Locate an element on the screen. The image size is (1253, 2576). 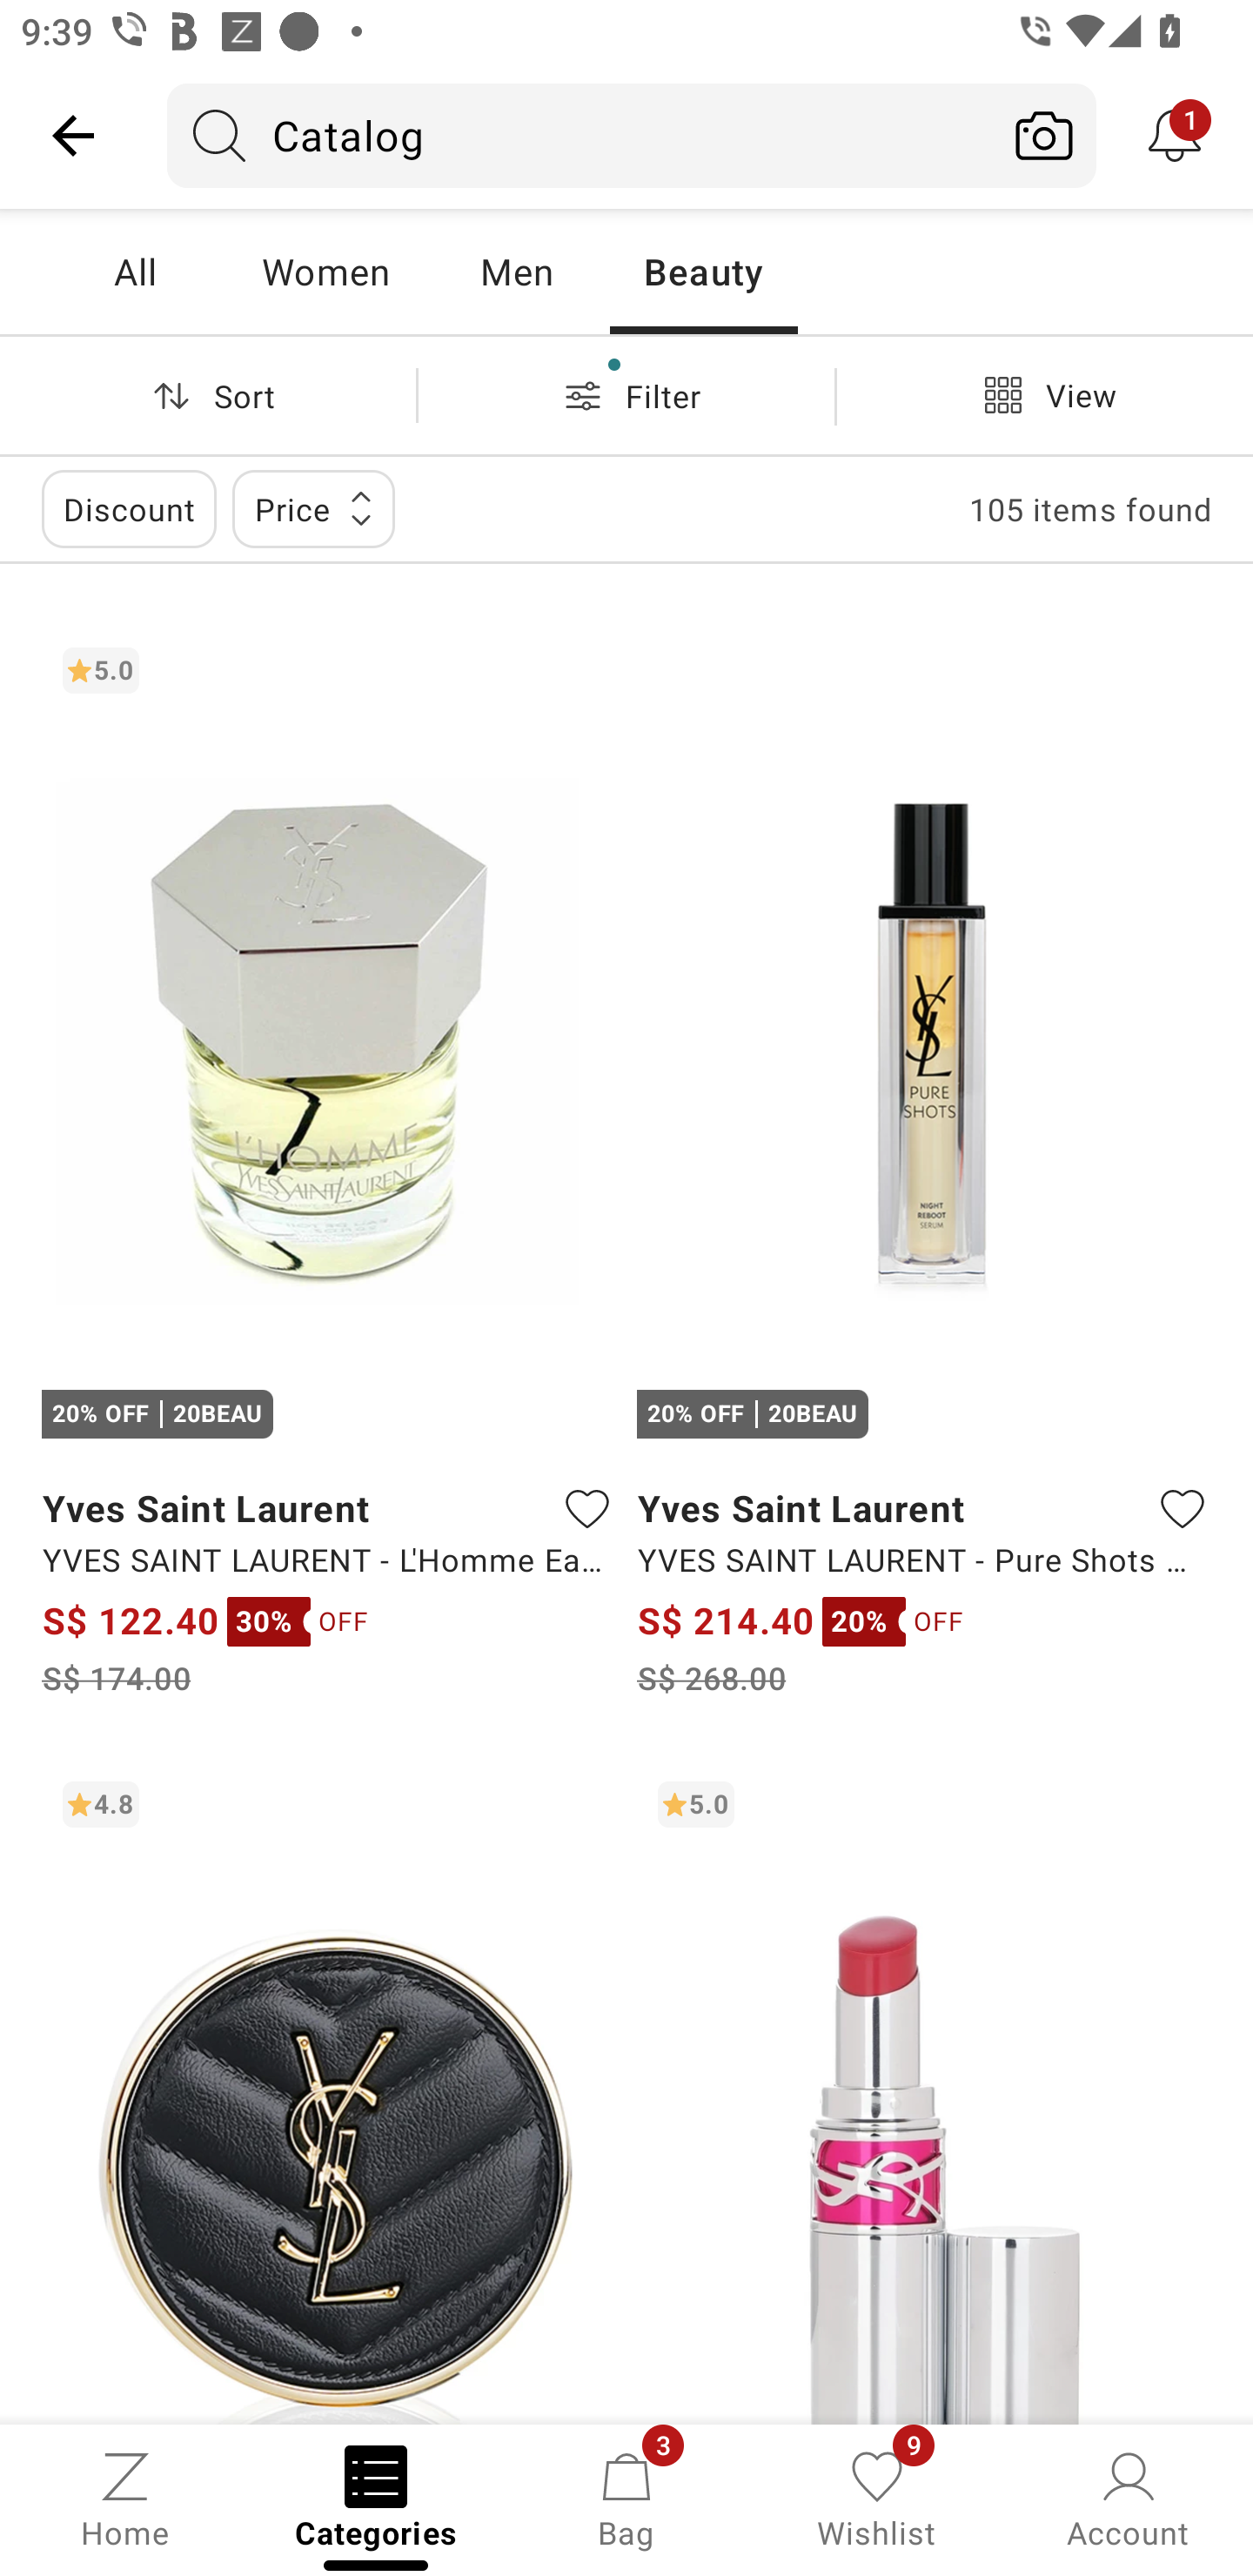
All is located at coordinates (135, 272).